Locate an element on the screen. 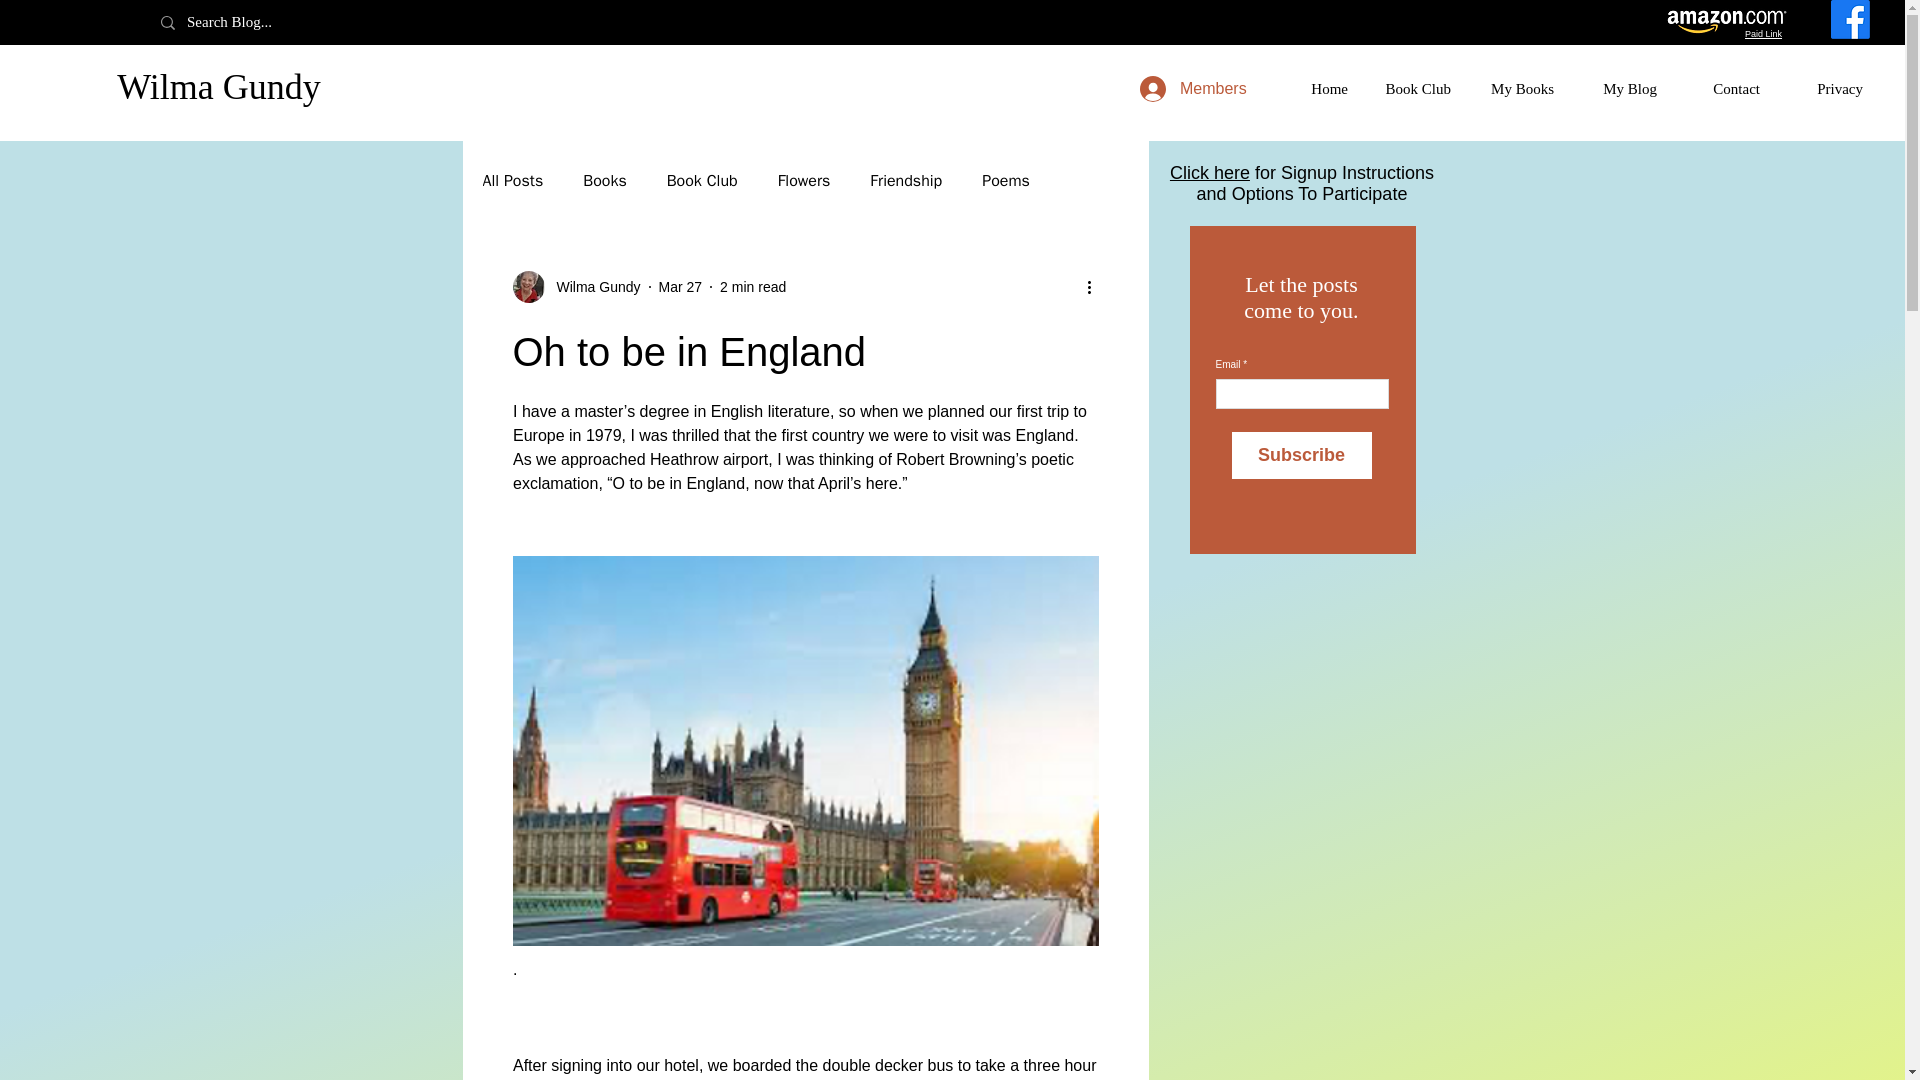  Friendship is located at coordinates (906, 180).